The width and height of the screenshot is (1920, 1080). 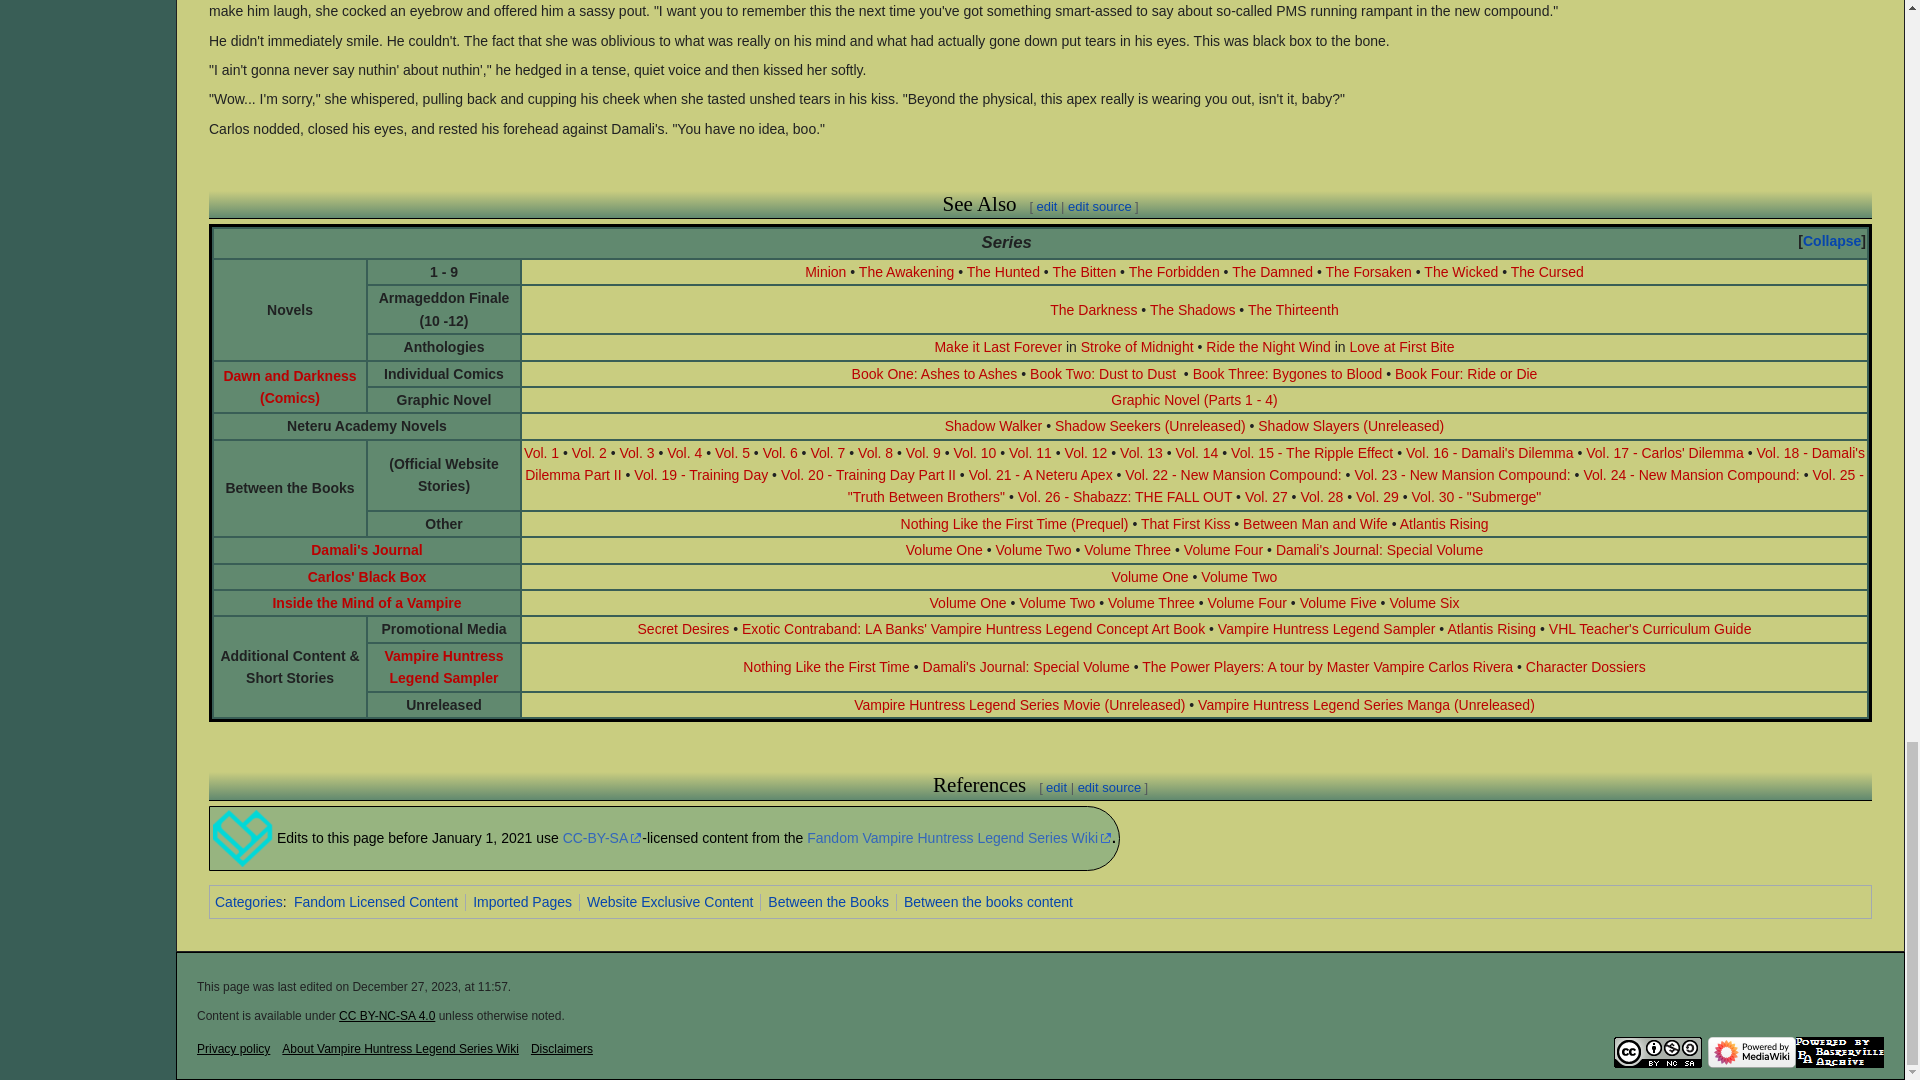 I want to click on Love at First Bite, so click(x=1401, y=347).